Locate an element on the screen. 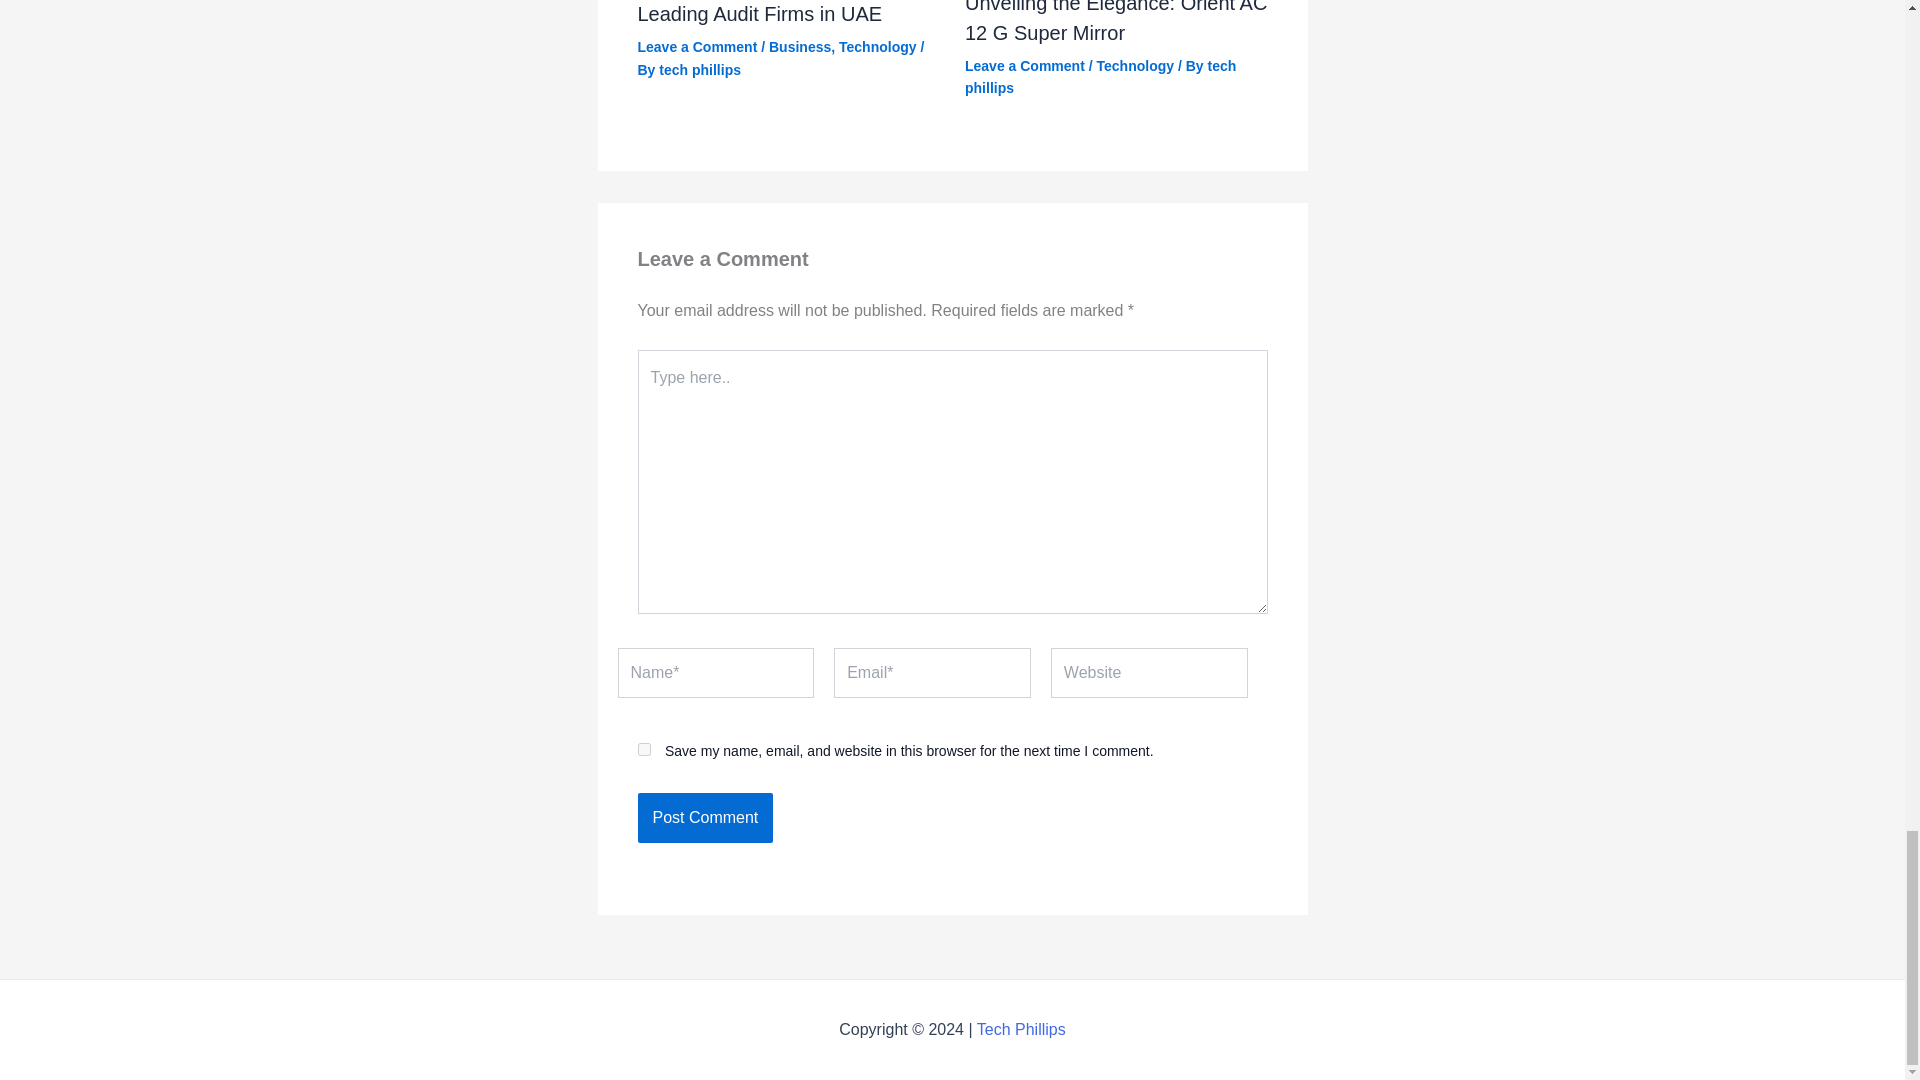  yes is located at coordinates (644, 750).